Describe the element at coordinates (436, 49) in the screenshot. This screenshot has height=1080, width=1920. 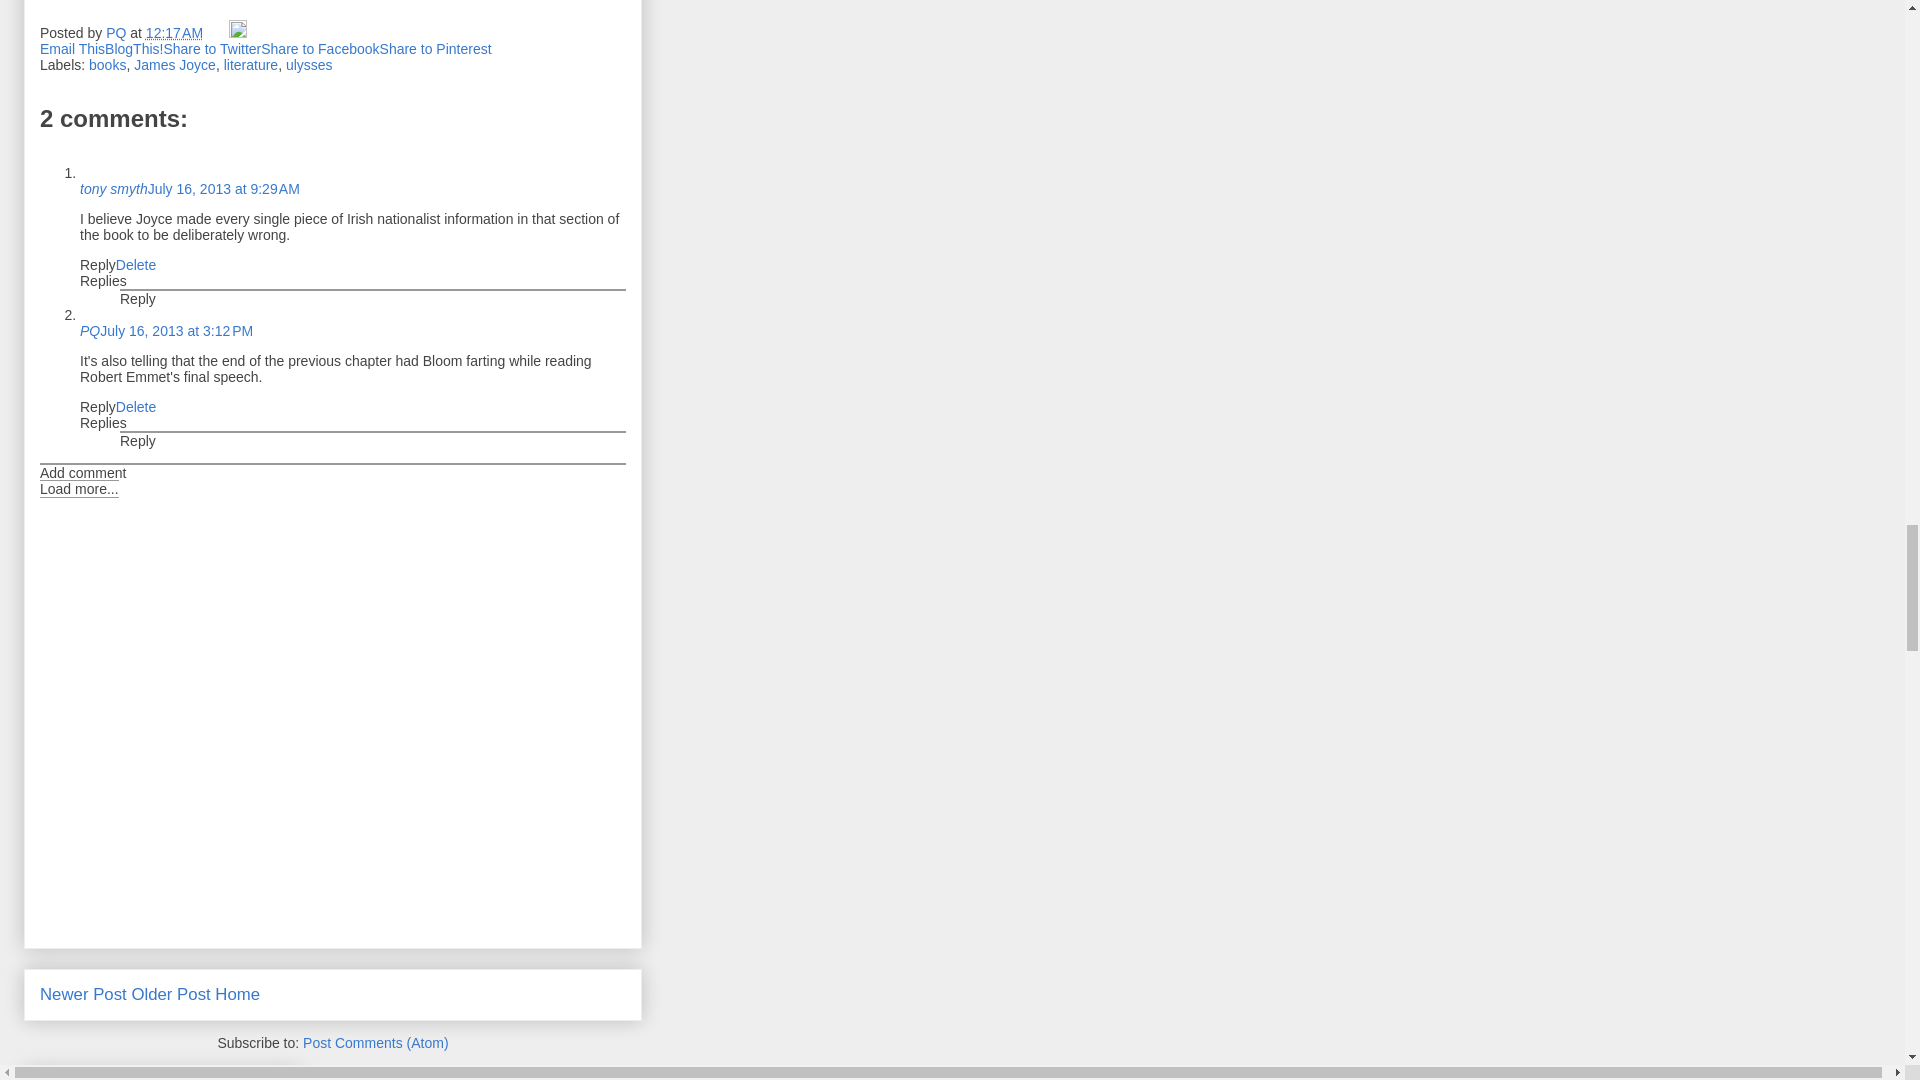
I see `Share to Pinterest` at that location.